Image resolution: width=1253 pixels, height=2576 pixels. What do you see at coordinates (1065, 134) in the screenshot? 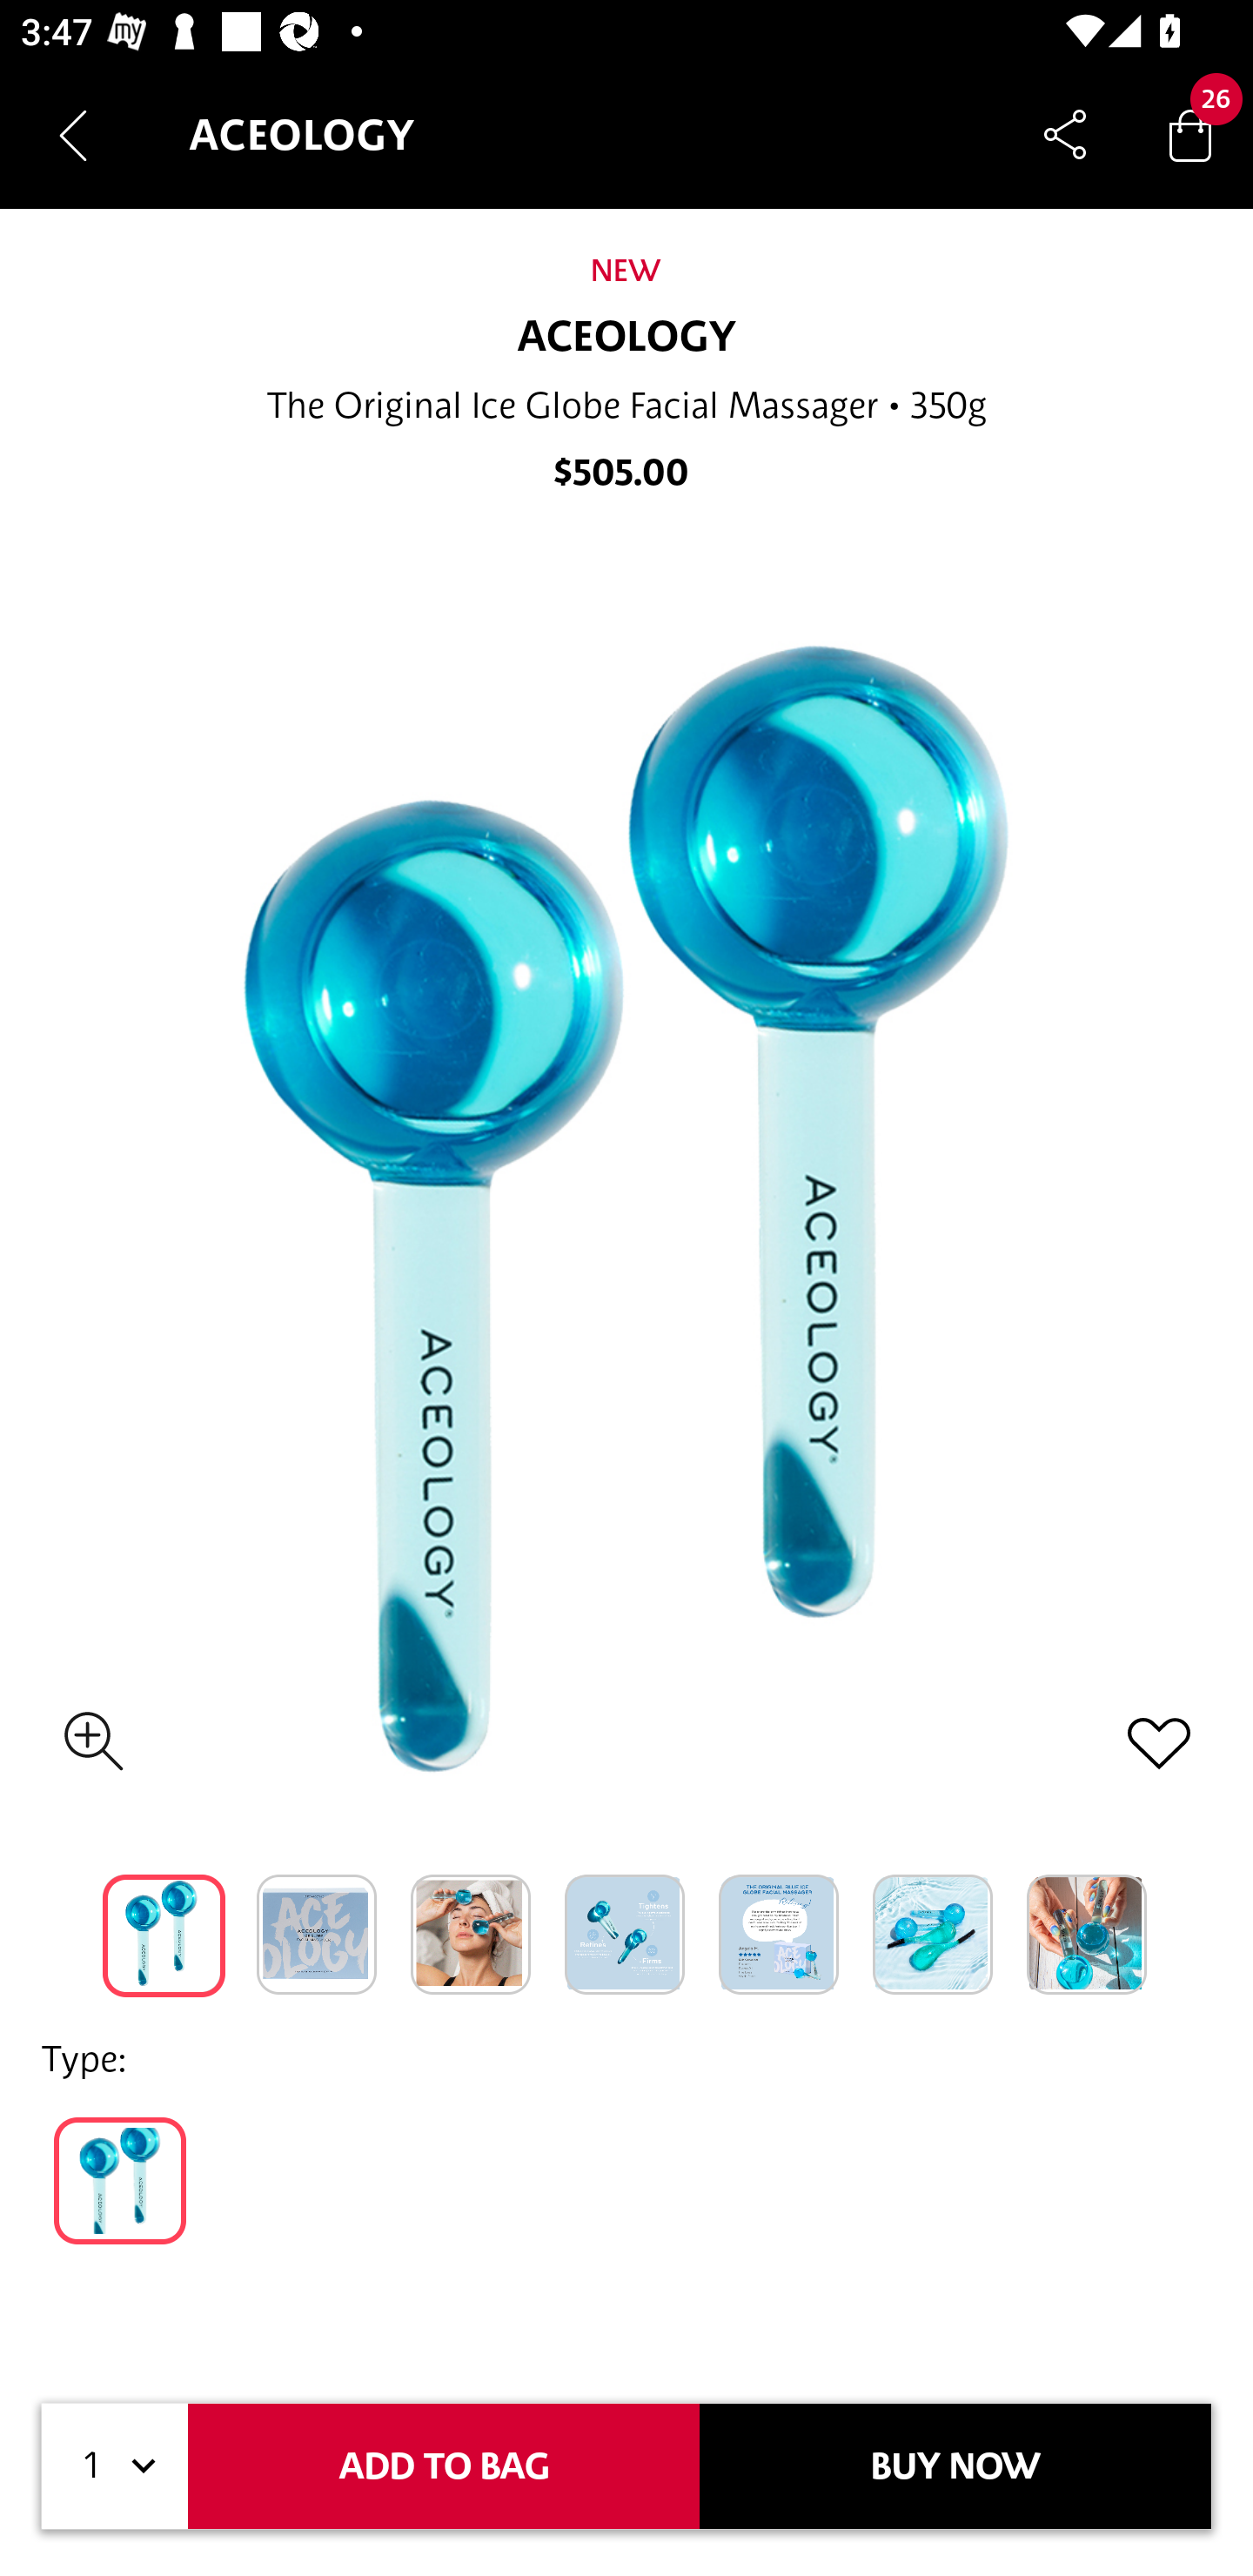
I see `Share` at bounding box center [1065, 134].